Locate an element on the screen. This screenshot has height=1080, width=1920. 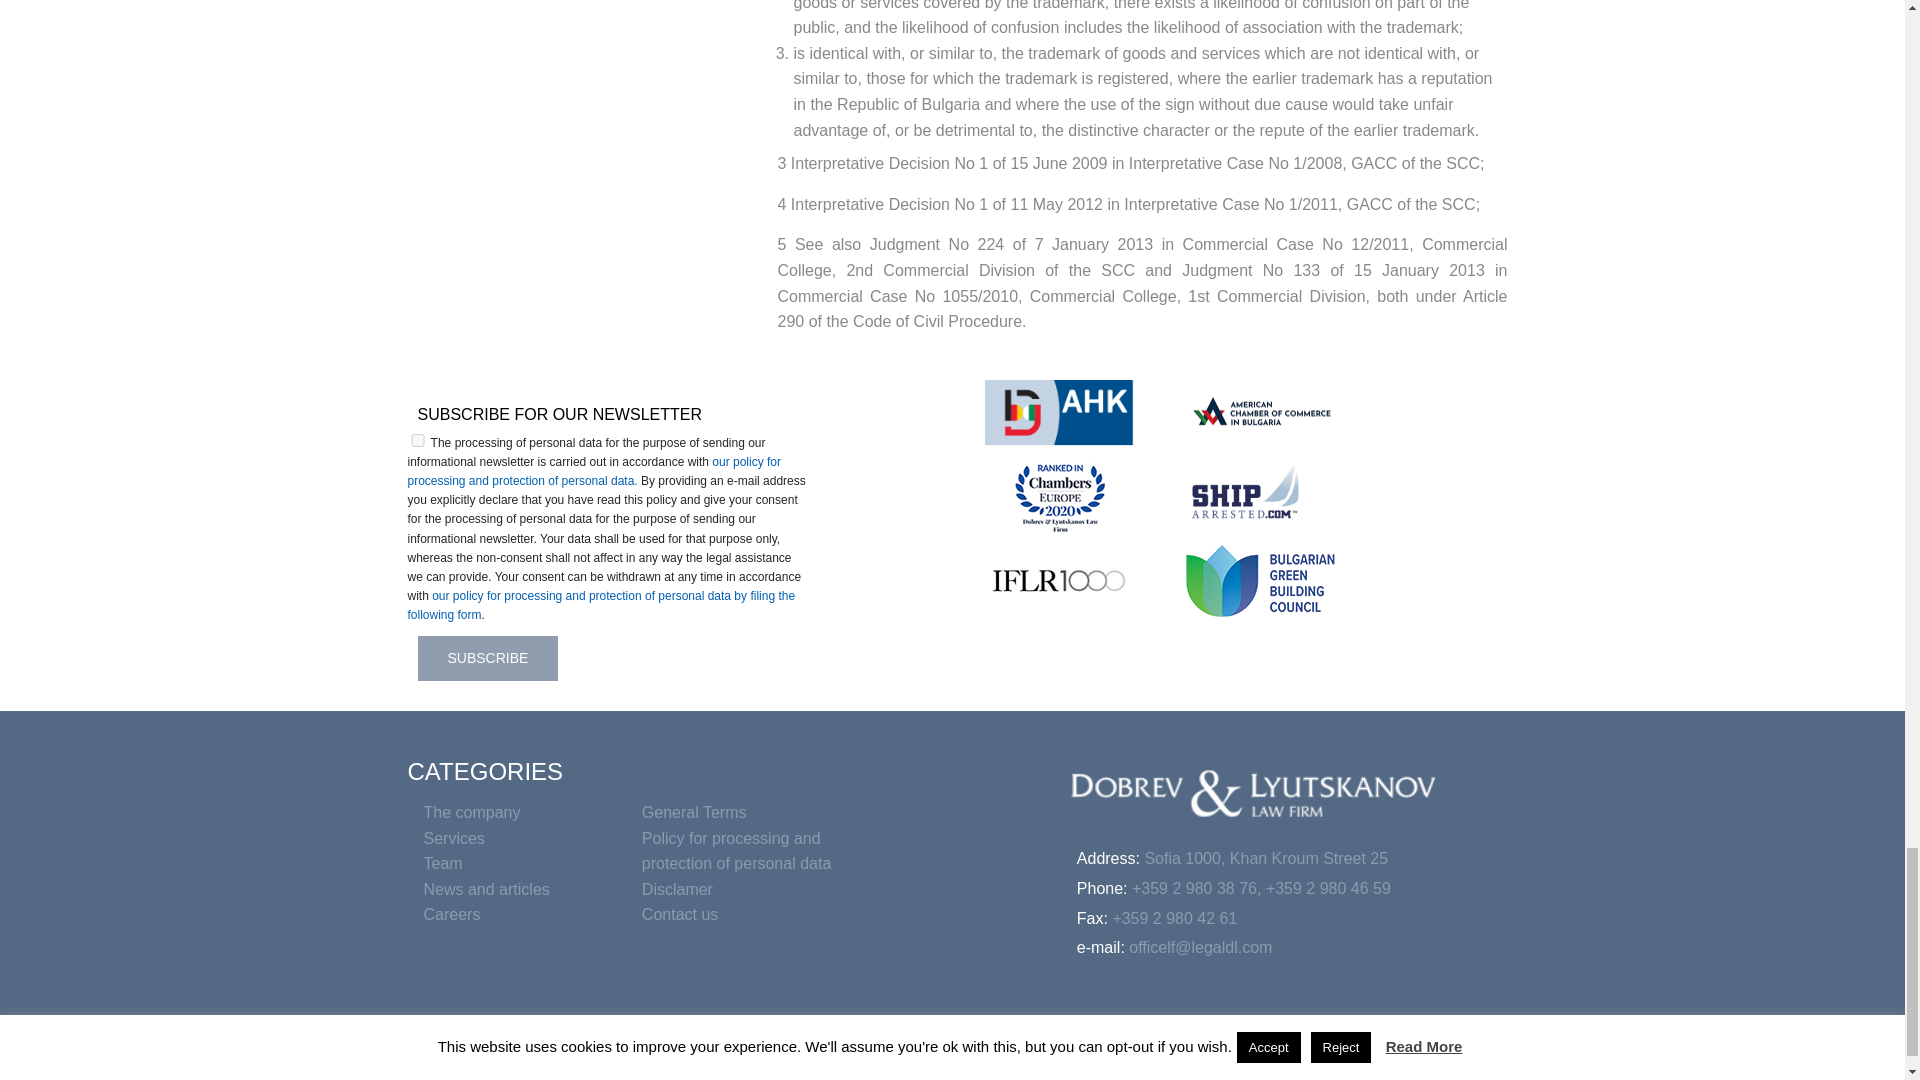
Webtech is located at coordinates (1462, 1068).